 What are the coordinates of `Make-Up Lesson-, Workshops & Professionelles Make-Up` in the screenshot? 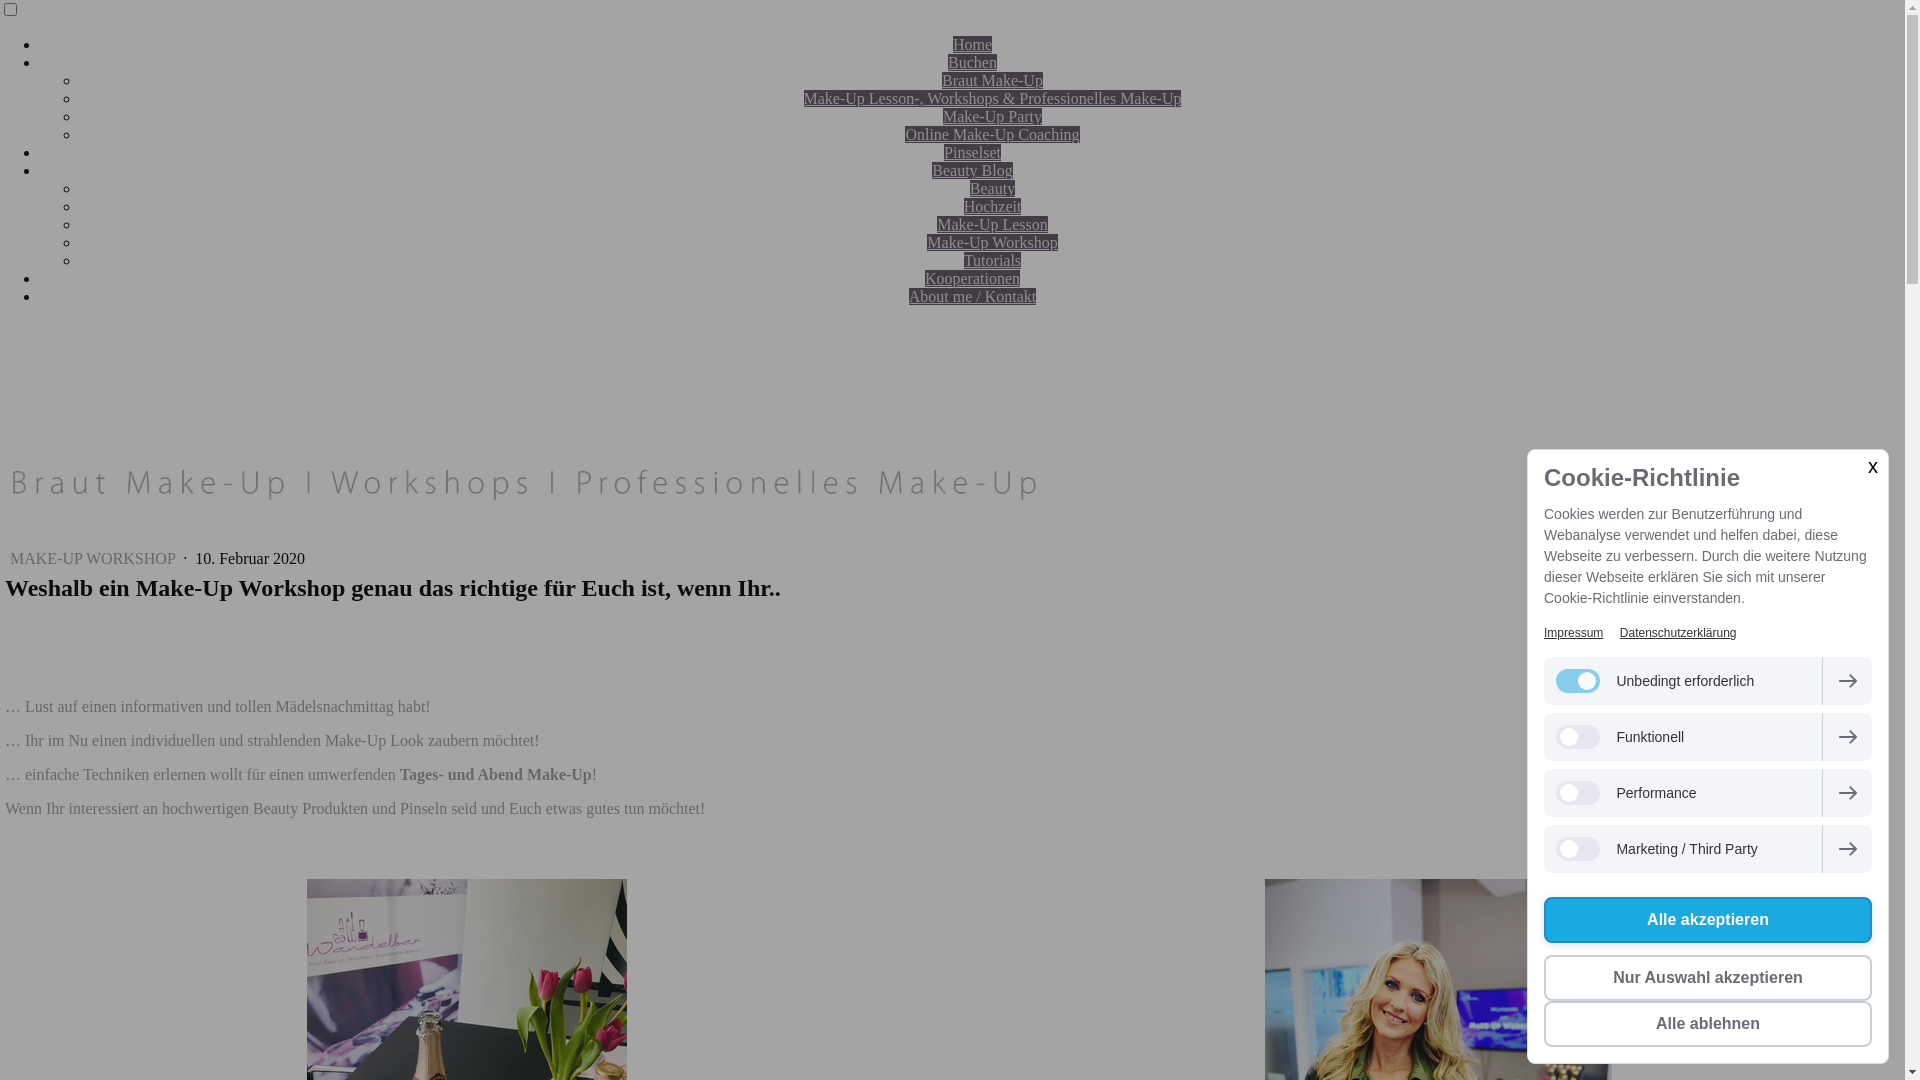 It's located at (993, 98).